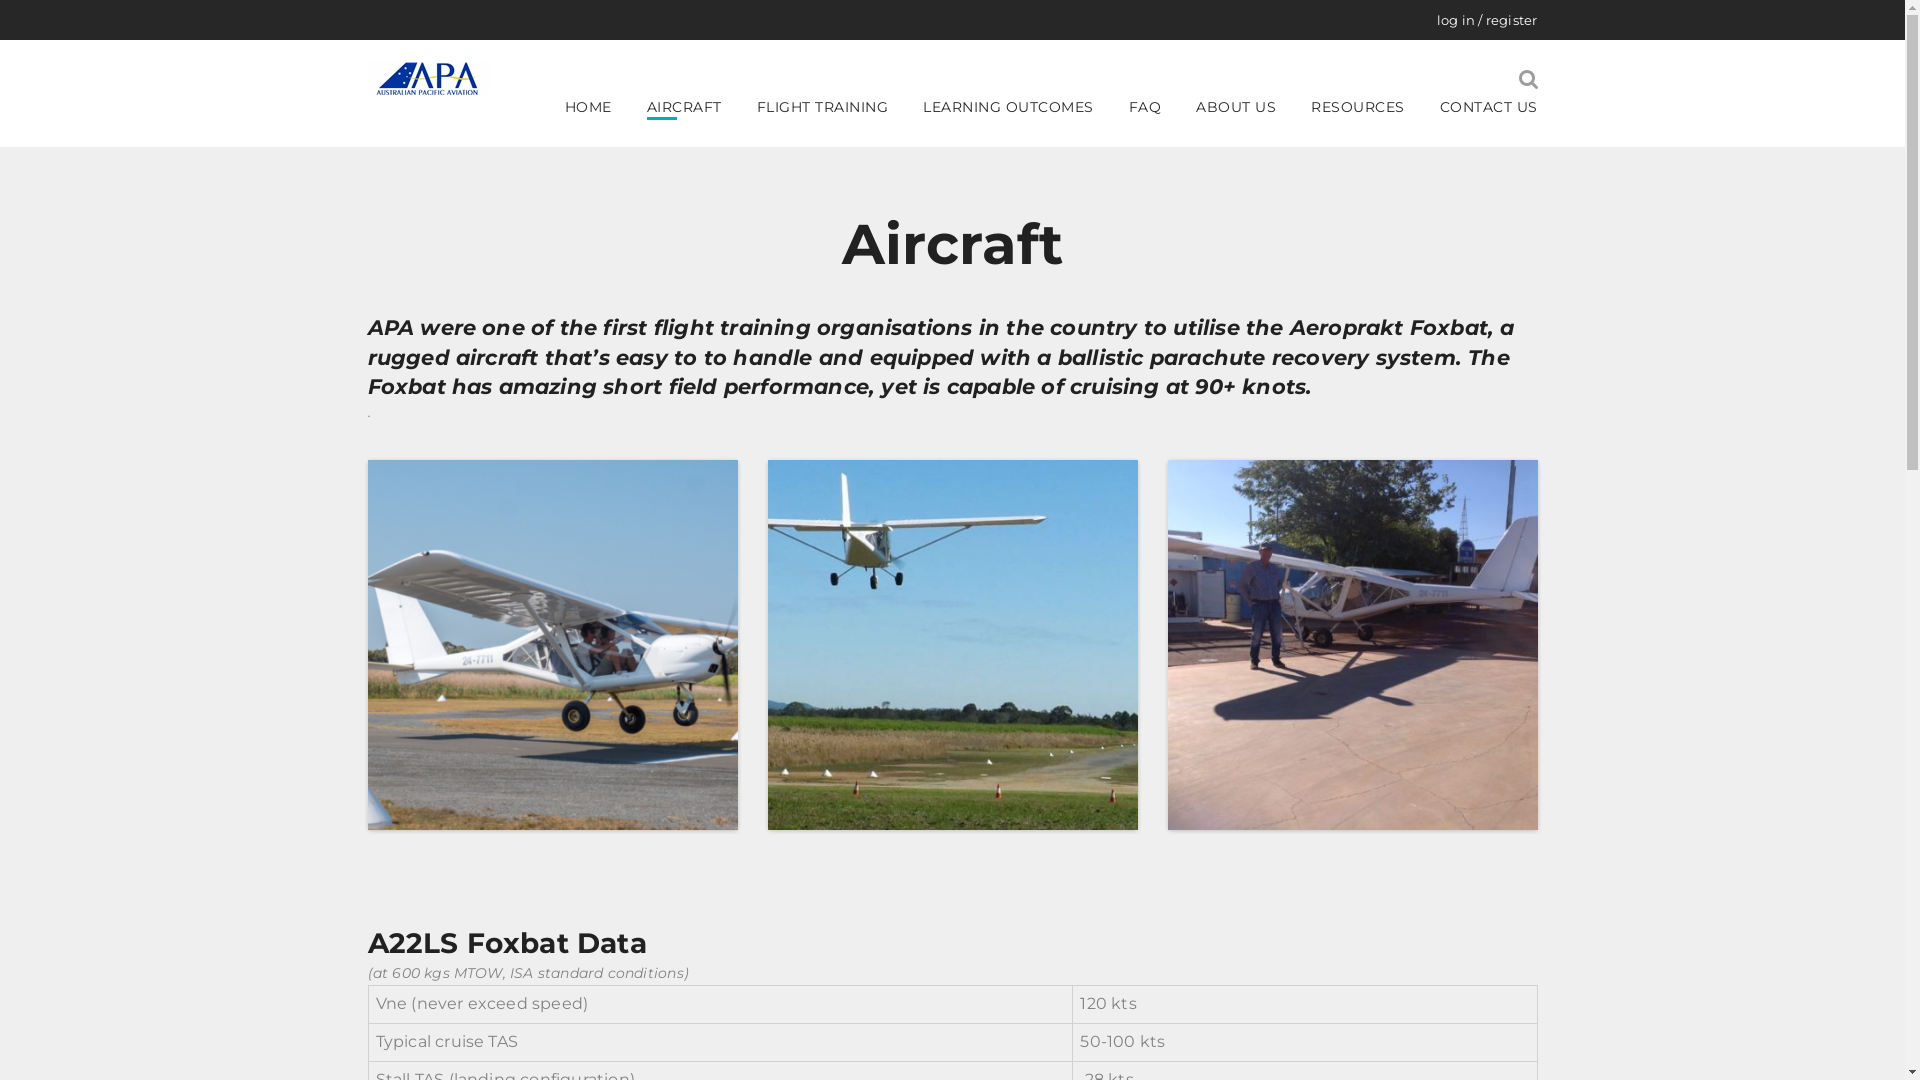 This screenshot has width=1920, height=1080. I want to click on IMG_2058, so click(1353, 645).